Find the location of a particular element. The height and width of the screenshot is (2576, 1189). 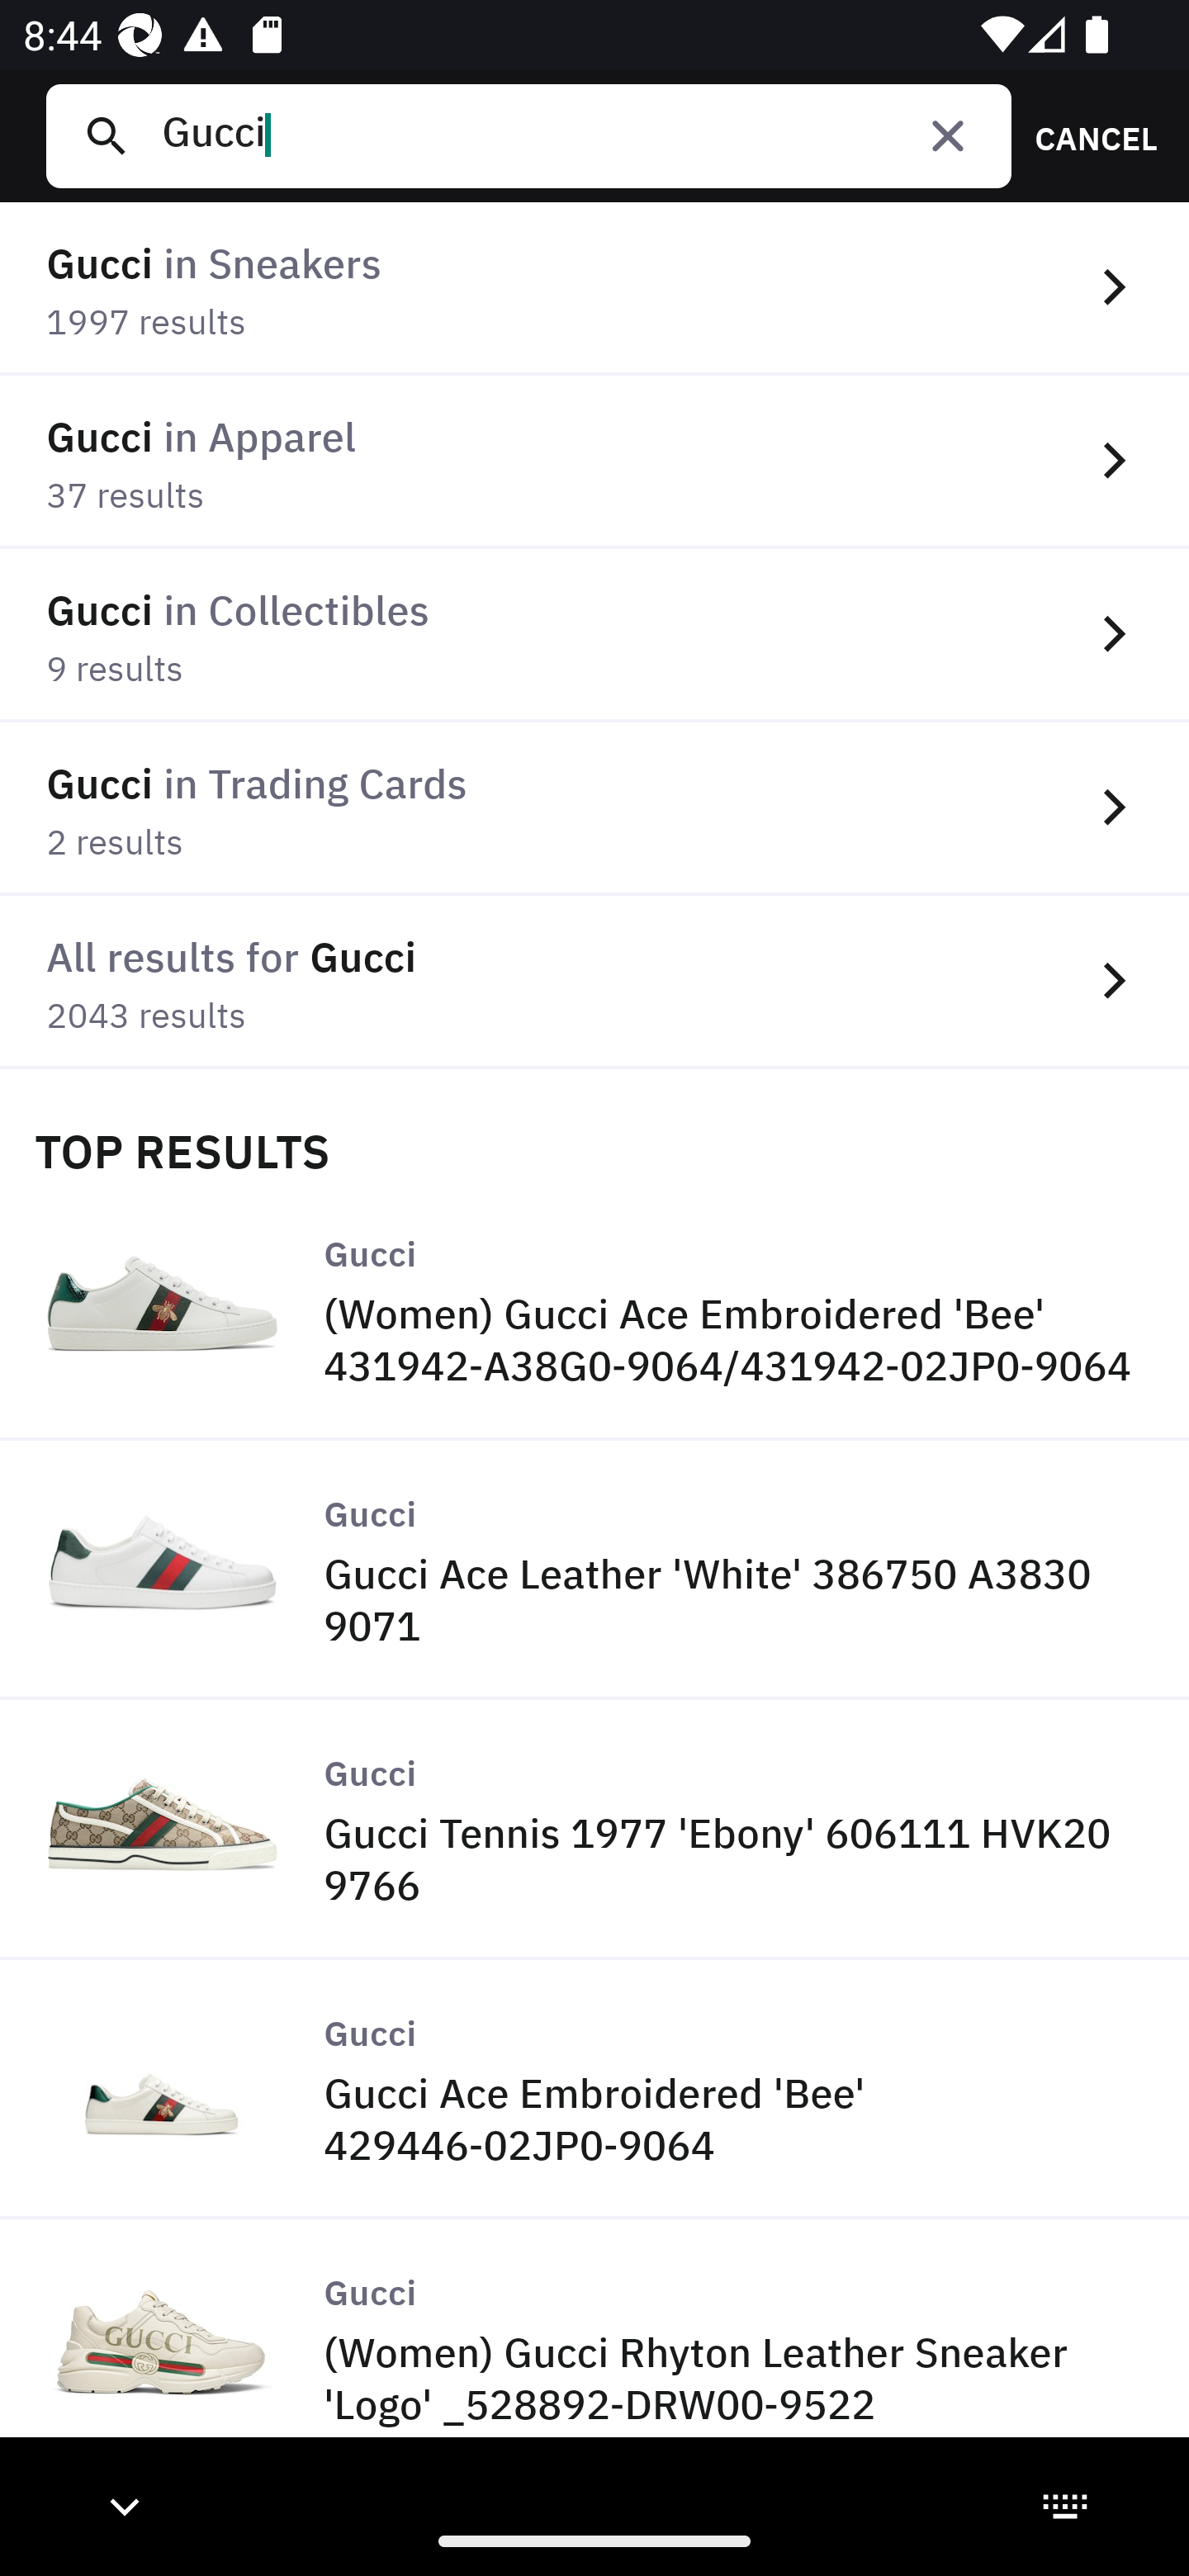

Gucci  in Apparel 37 results  is located at coordinates (594, 462).